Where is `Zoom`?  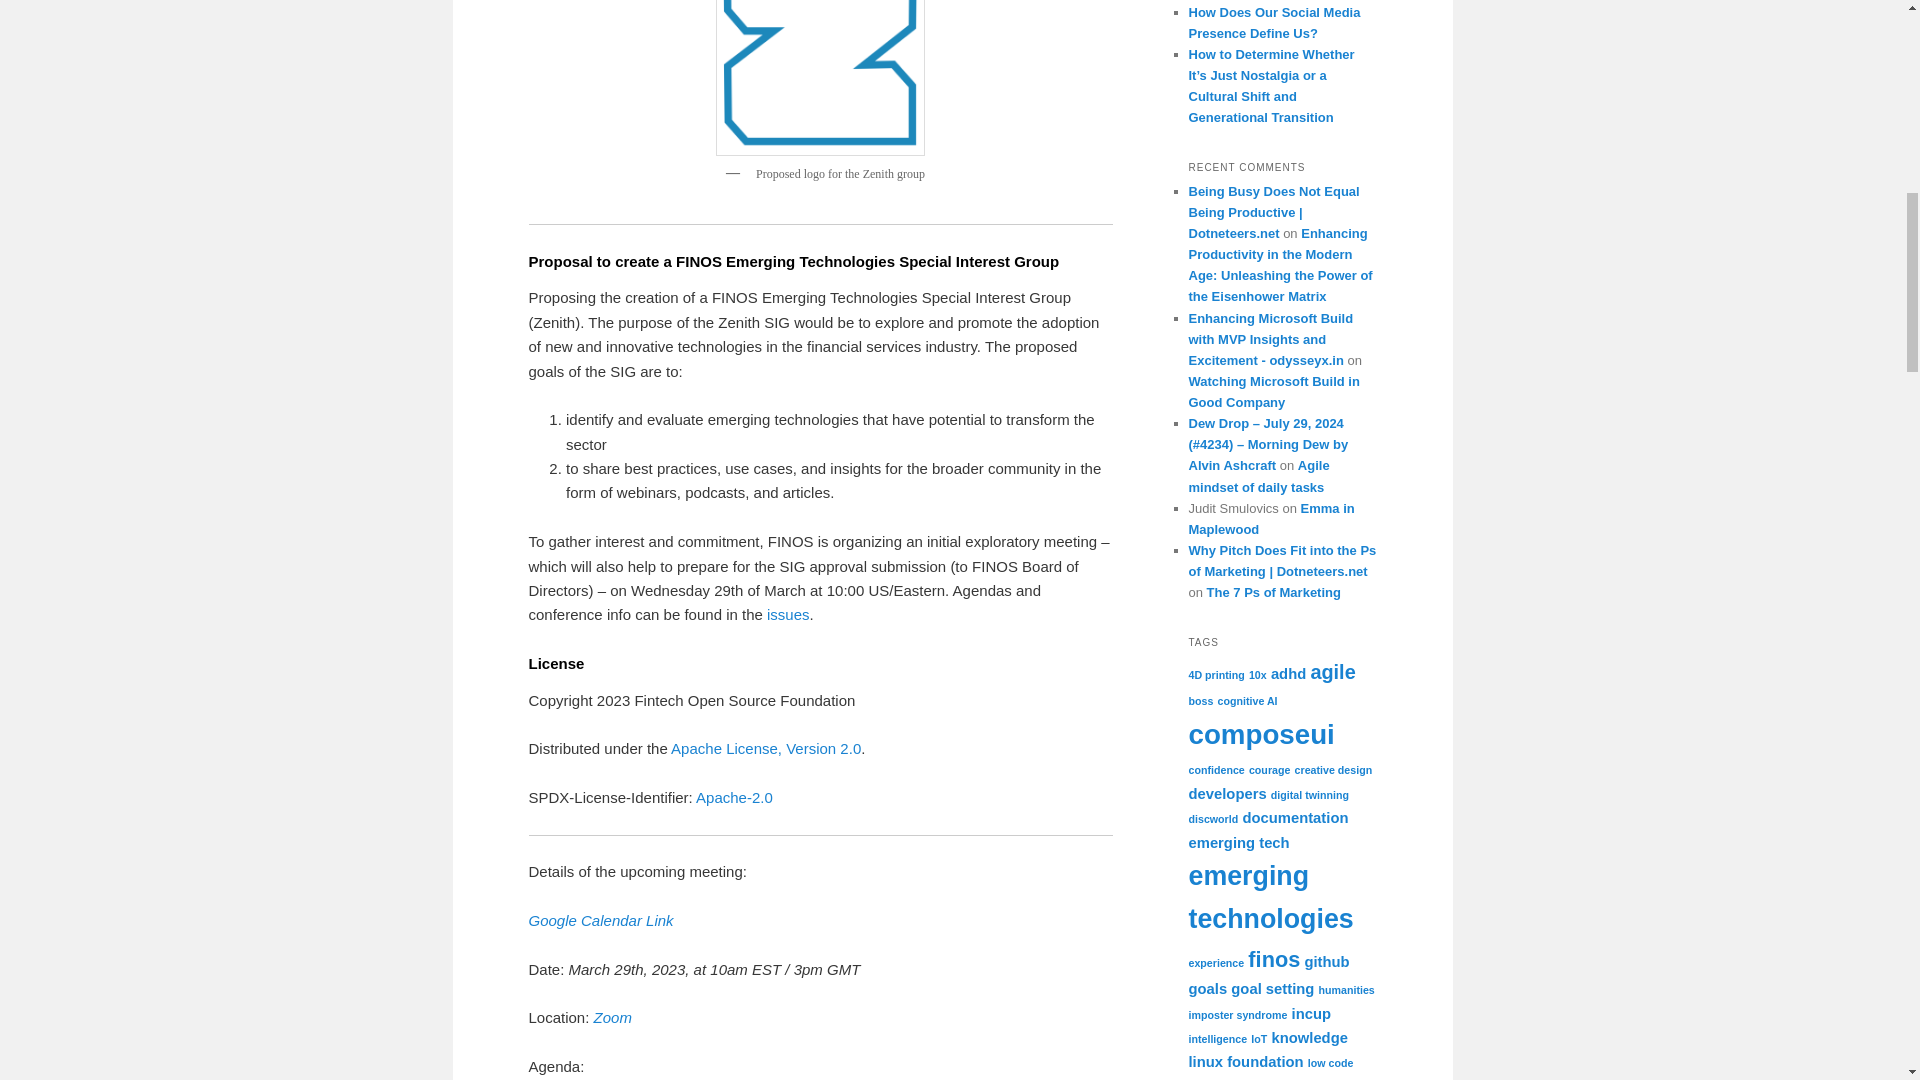
Zoom is located at coordinates (612, 1017).